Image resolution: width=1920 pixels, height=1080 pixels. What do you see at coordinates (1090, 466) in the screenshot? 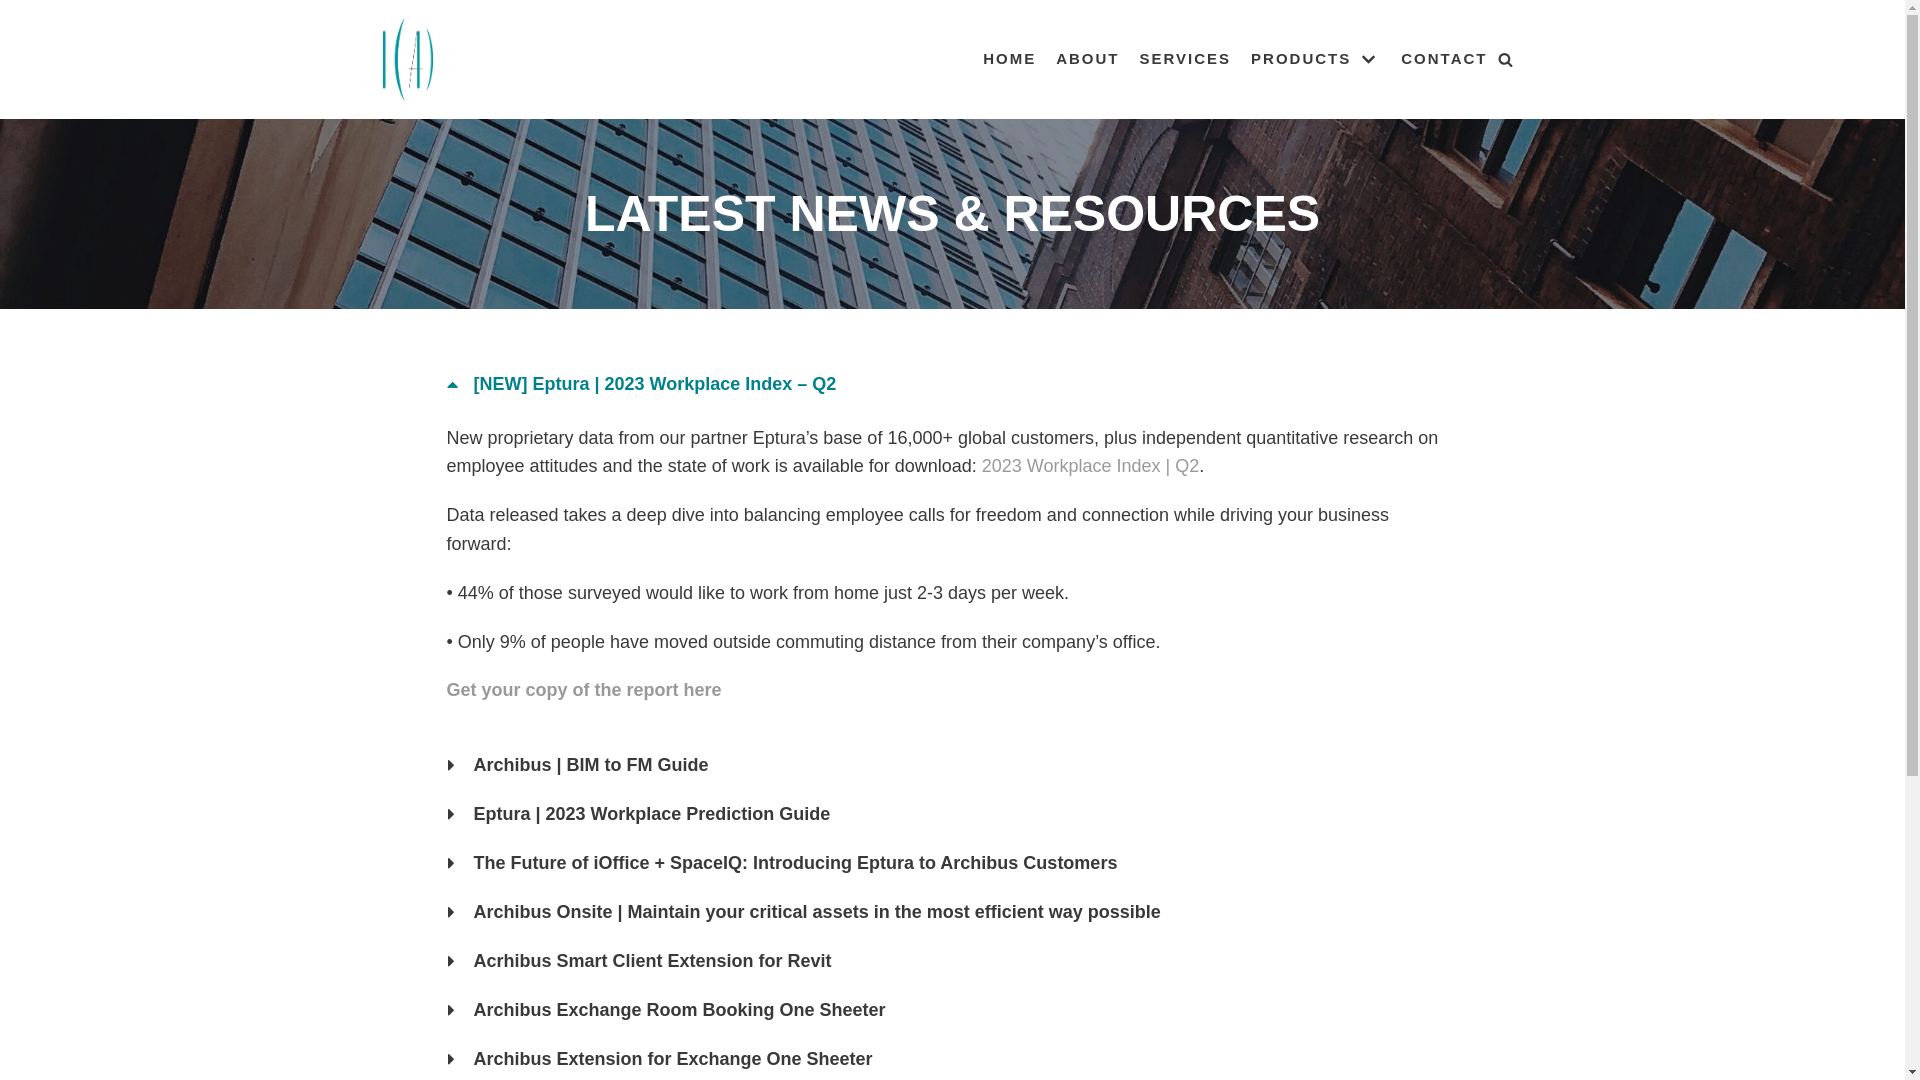
I see `2023 Workplace Index | Q2` at bounding box center [1090, 466].